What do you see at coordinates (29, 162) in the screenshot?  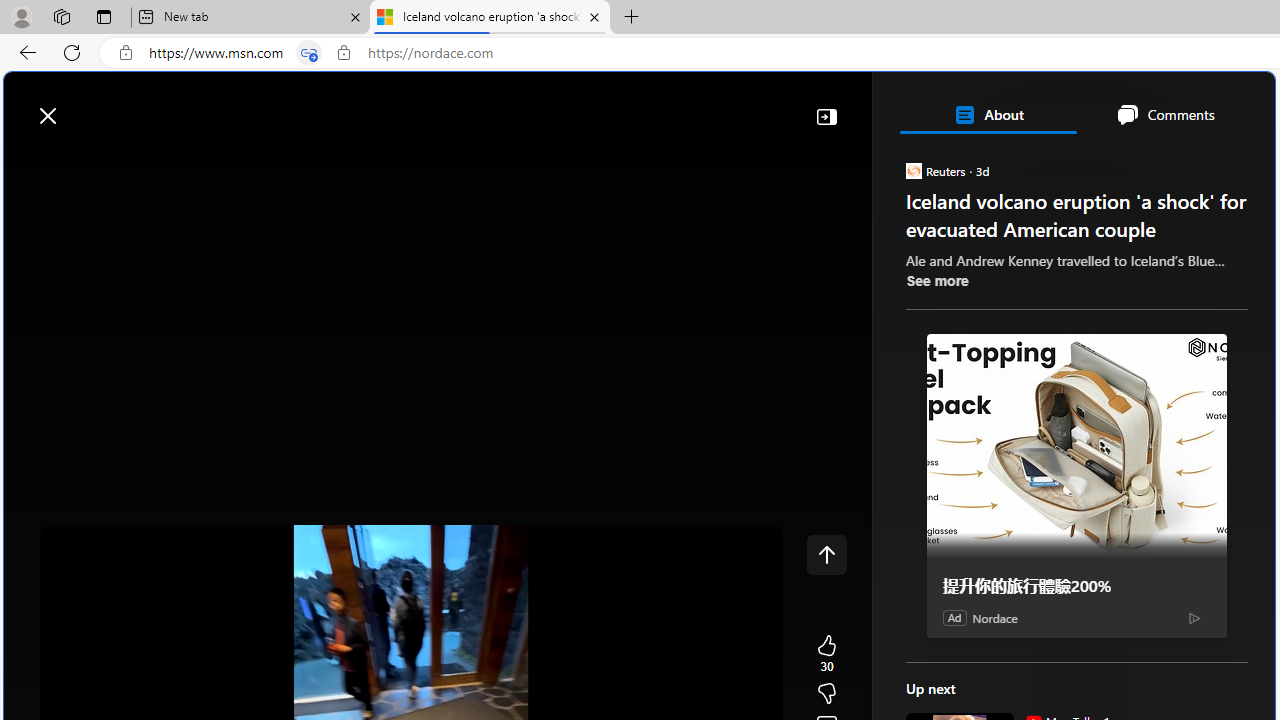 I see `Class: button-glyph` at bounding box center [29, 162].